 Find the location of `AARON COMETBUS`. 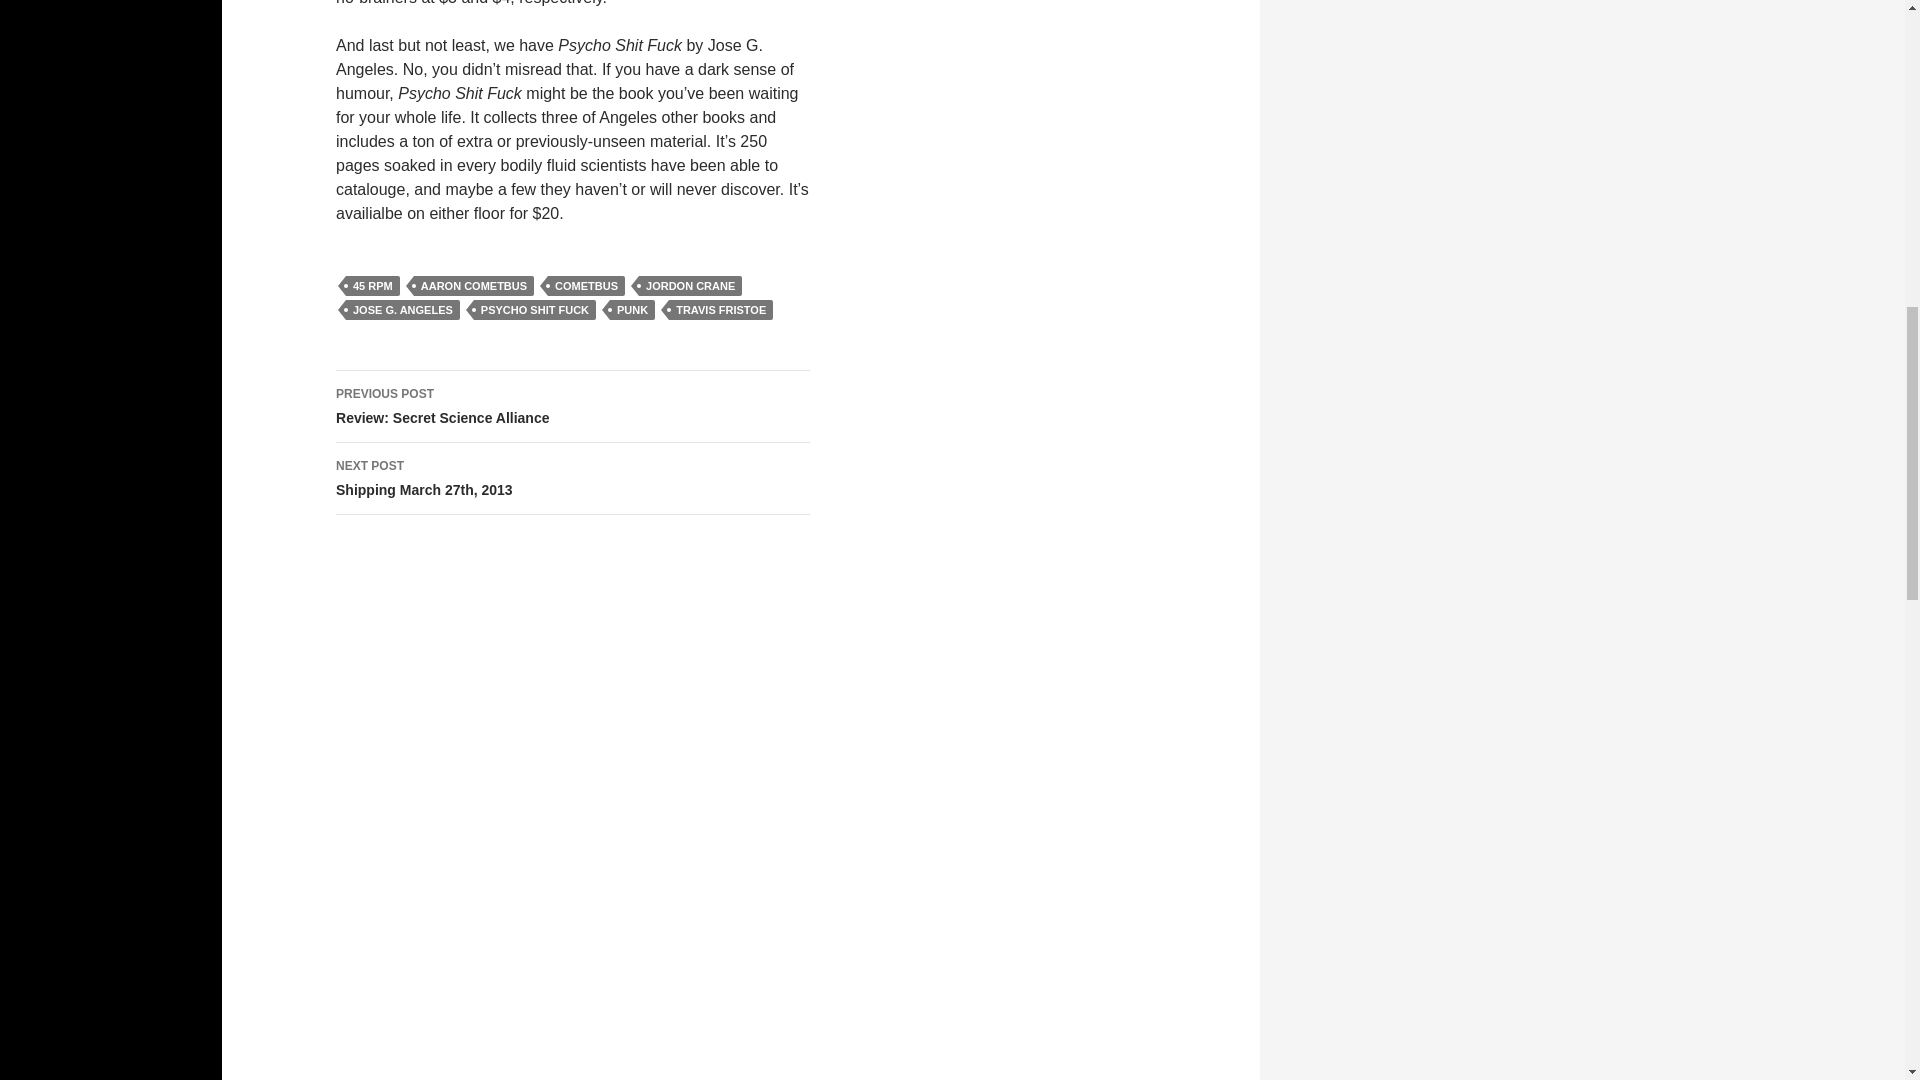

AARON COMETBUS is located at coordinates (690, 286).